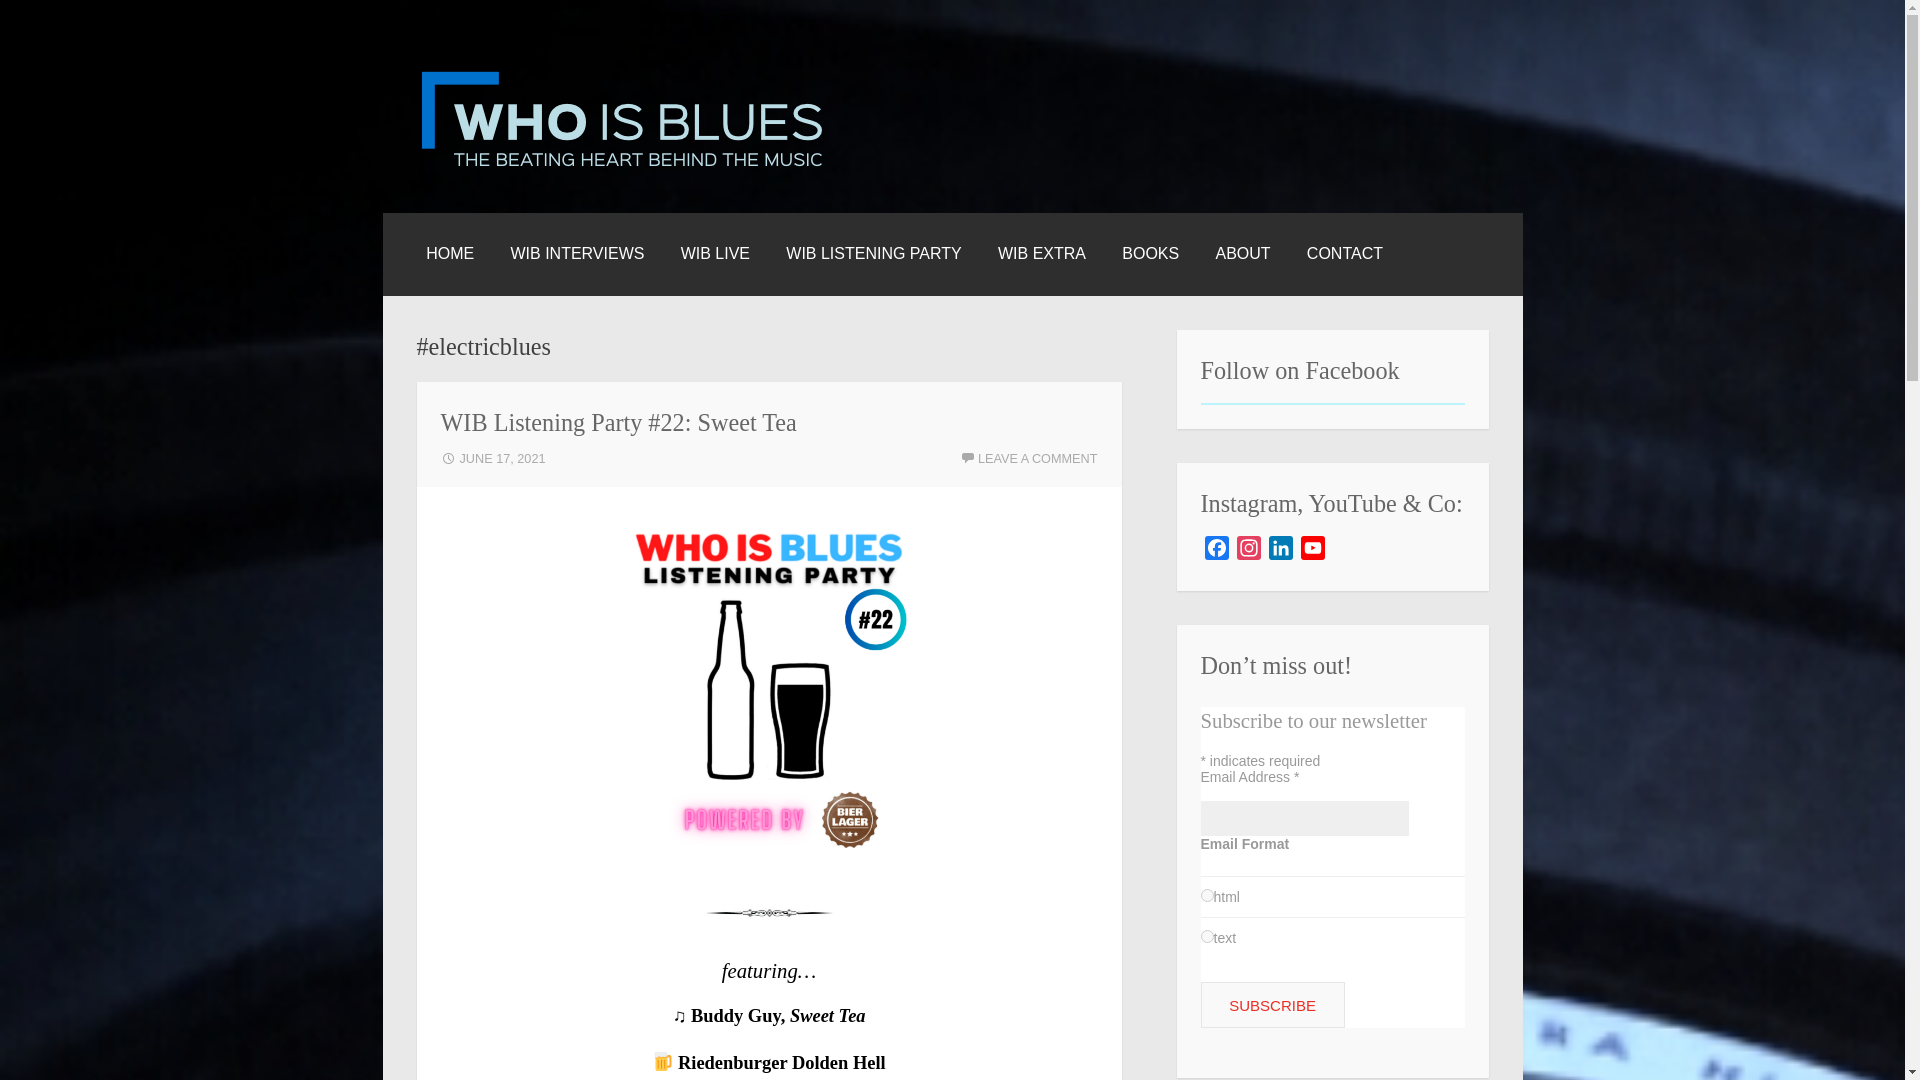 This screenshot has width=1920, height=1080. Describe the element at coordinates (1312, 551) in the screenshot. I see `YouTube Channel` at that location.